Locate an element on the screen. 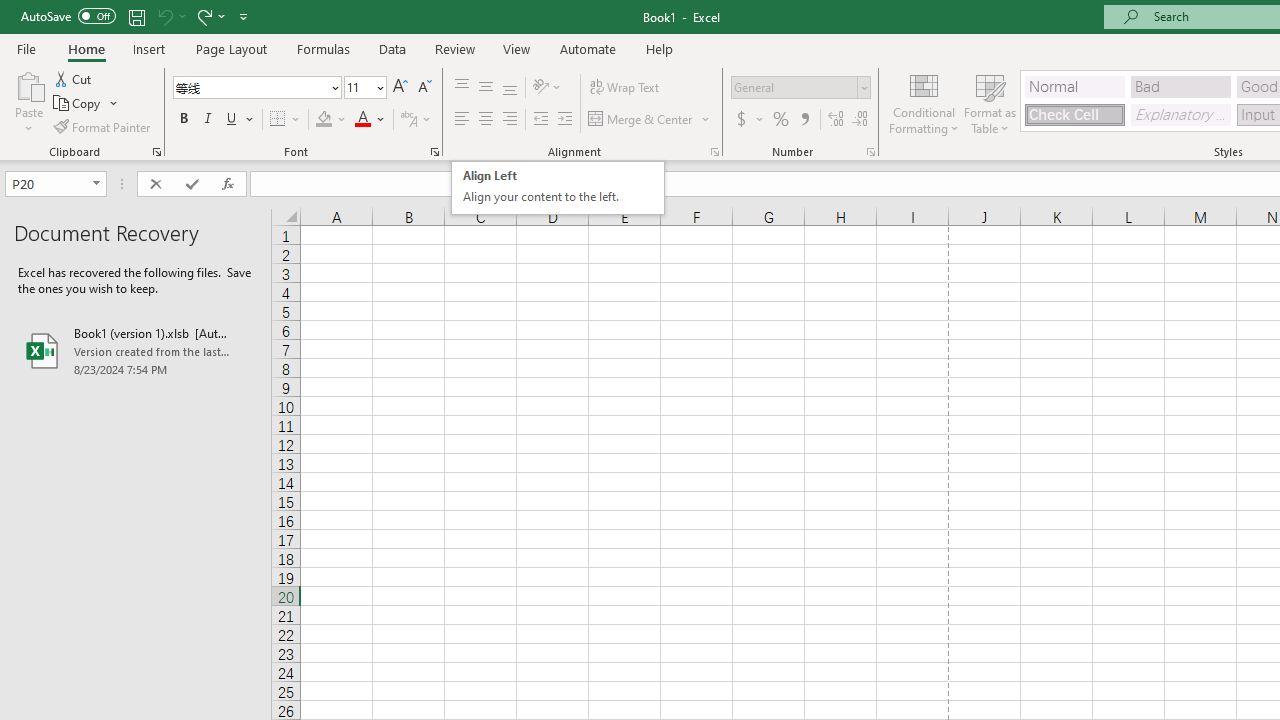 Image resolution: width=1280 pixels, height=720 pixels. Font is located at coordinates (365, 88).